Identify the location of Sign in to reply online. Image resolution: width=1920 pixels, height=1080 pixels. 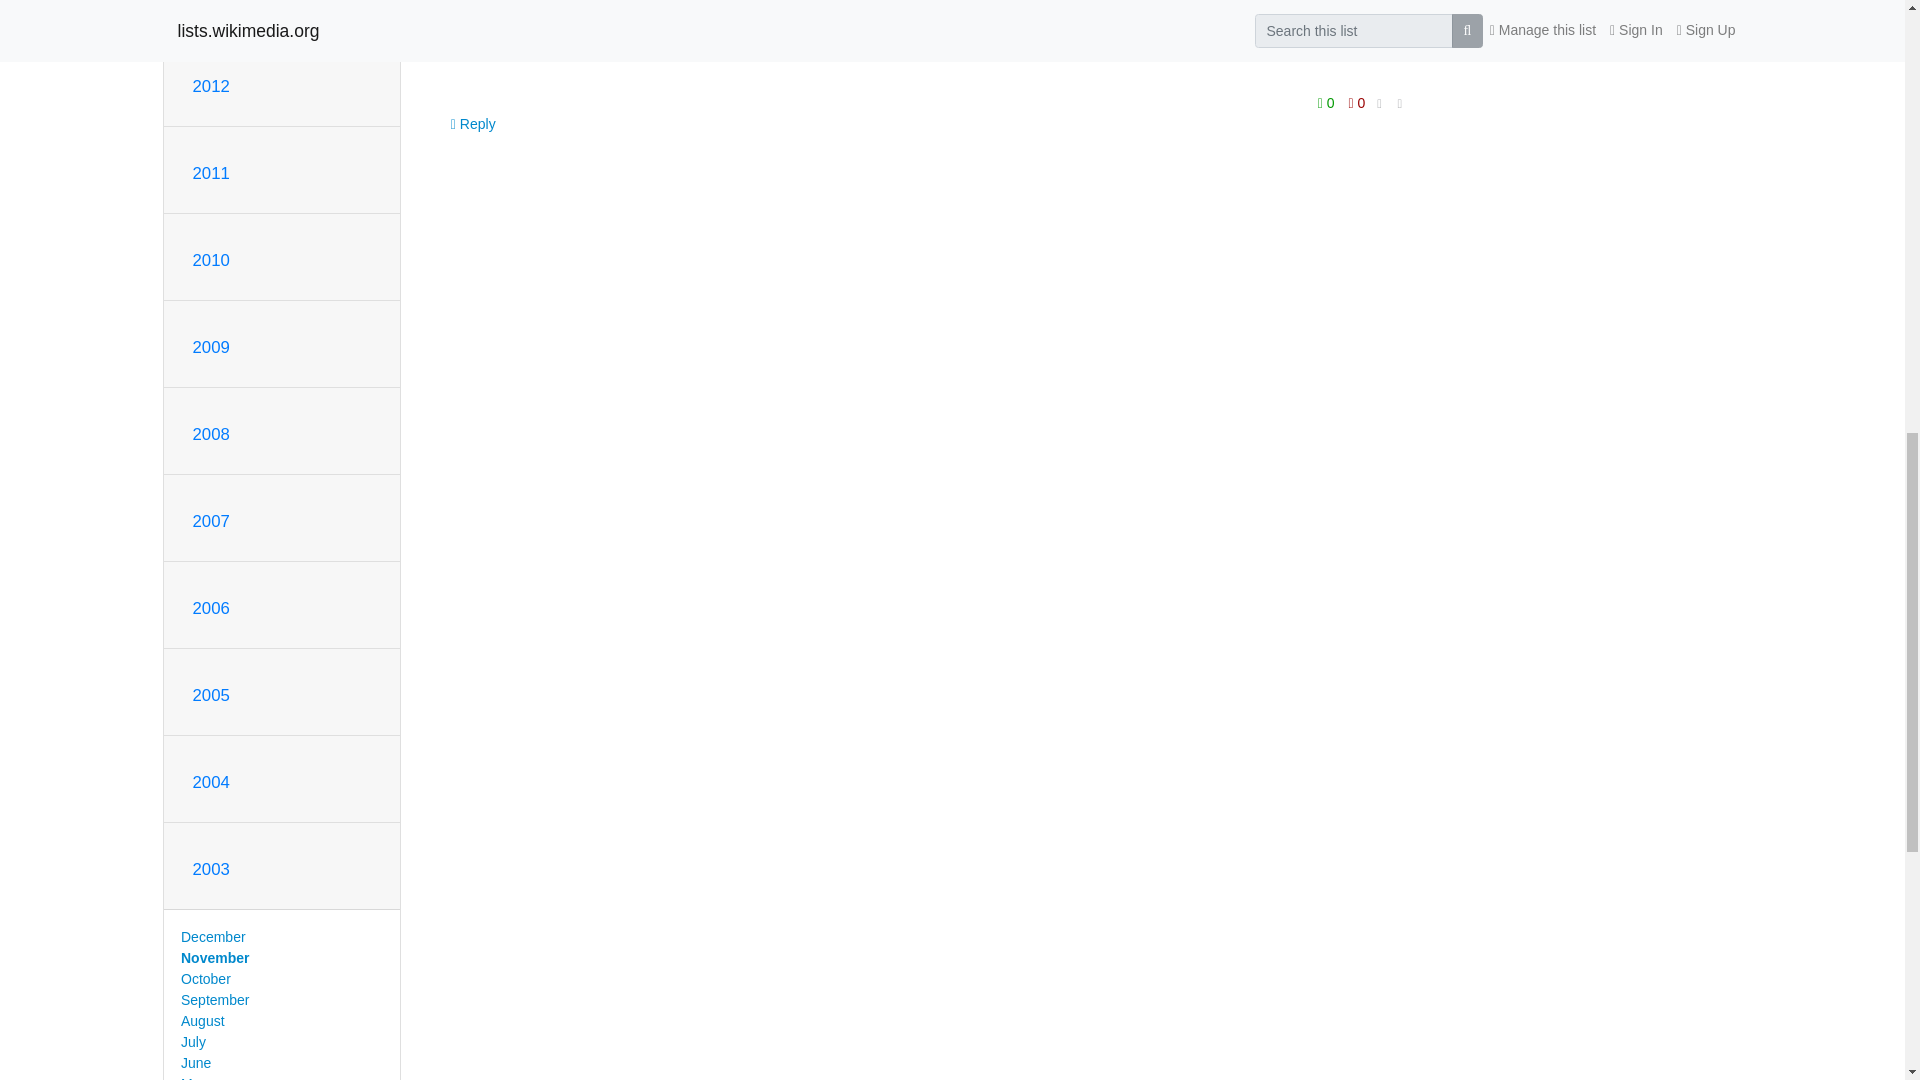
(474, 123).